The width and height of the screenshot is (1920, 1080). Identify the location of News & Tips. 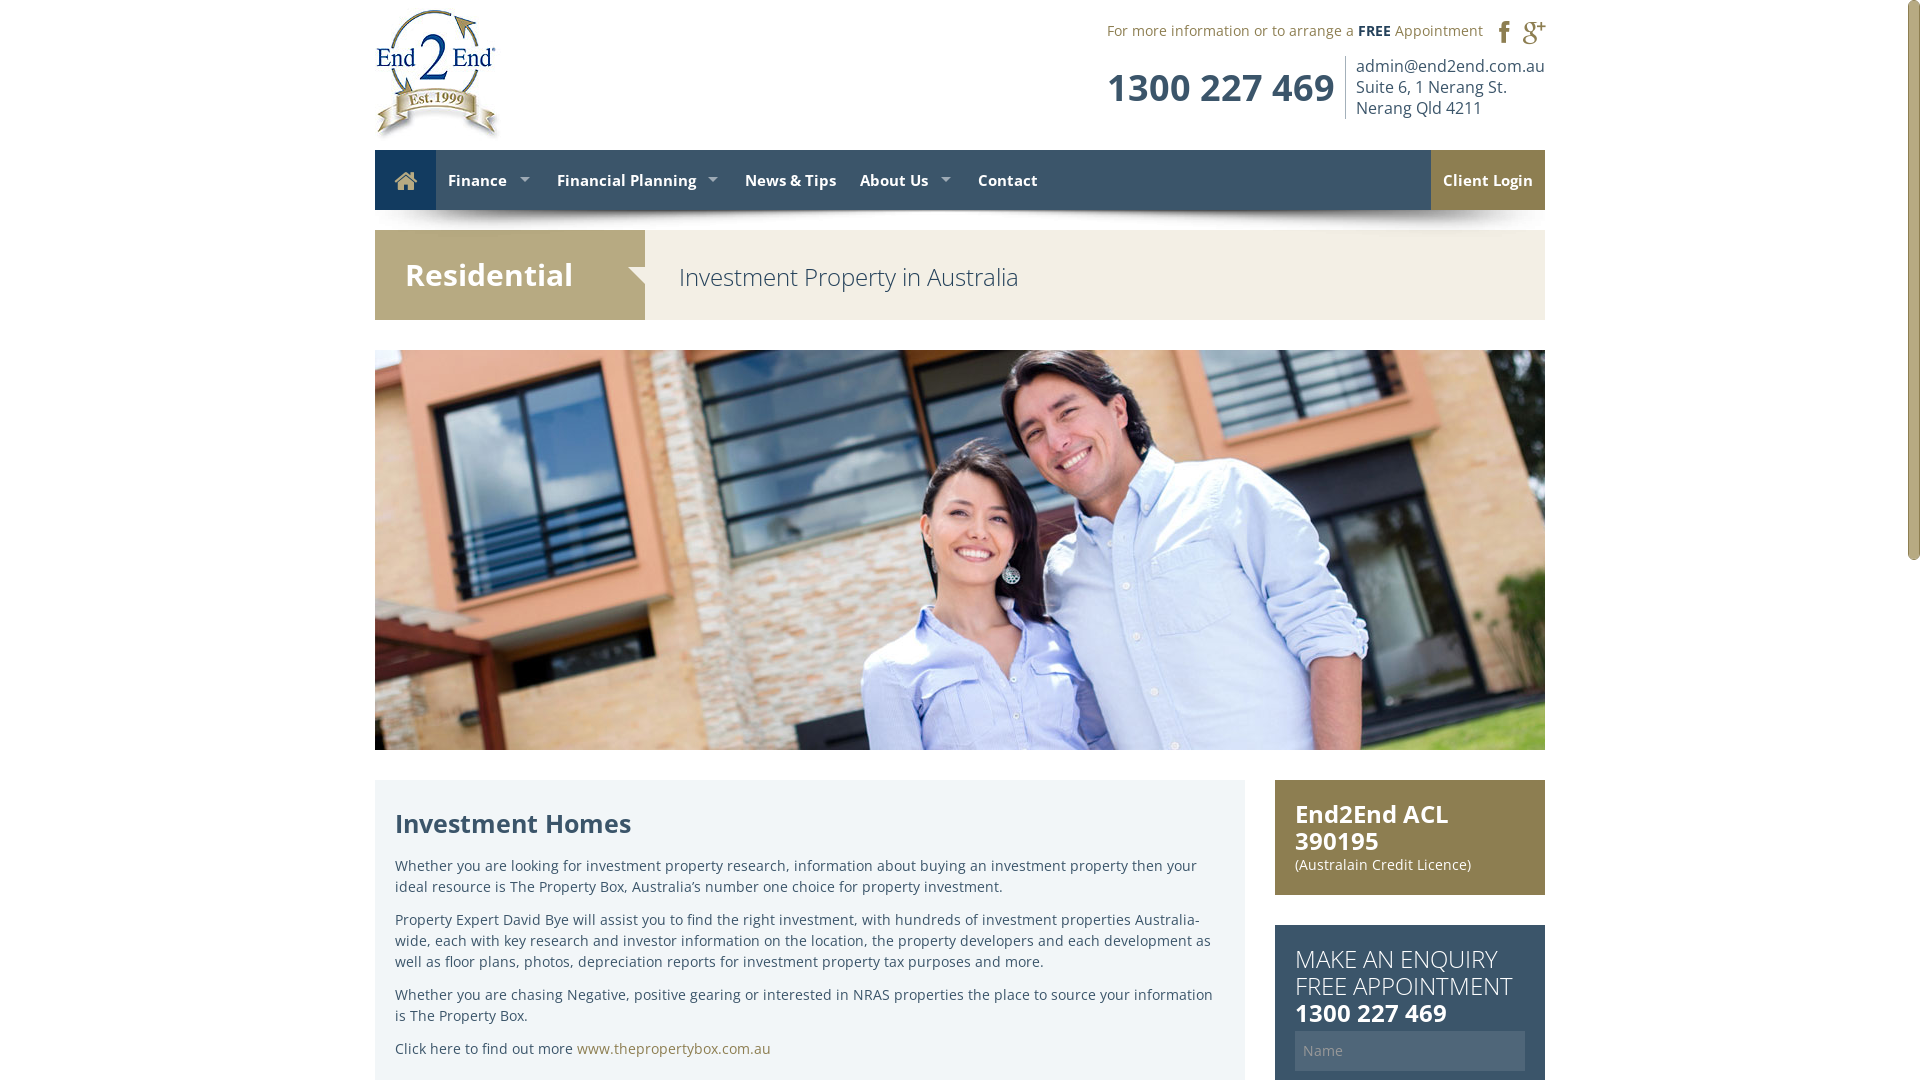
(790, 180).